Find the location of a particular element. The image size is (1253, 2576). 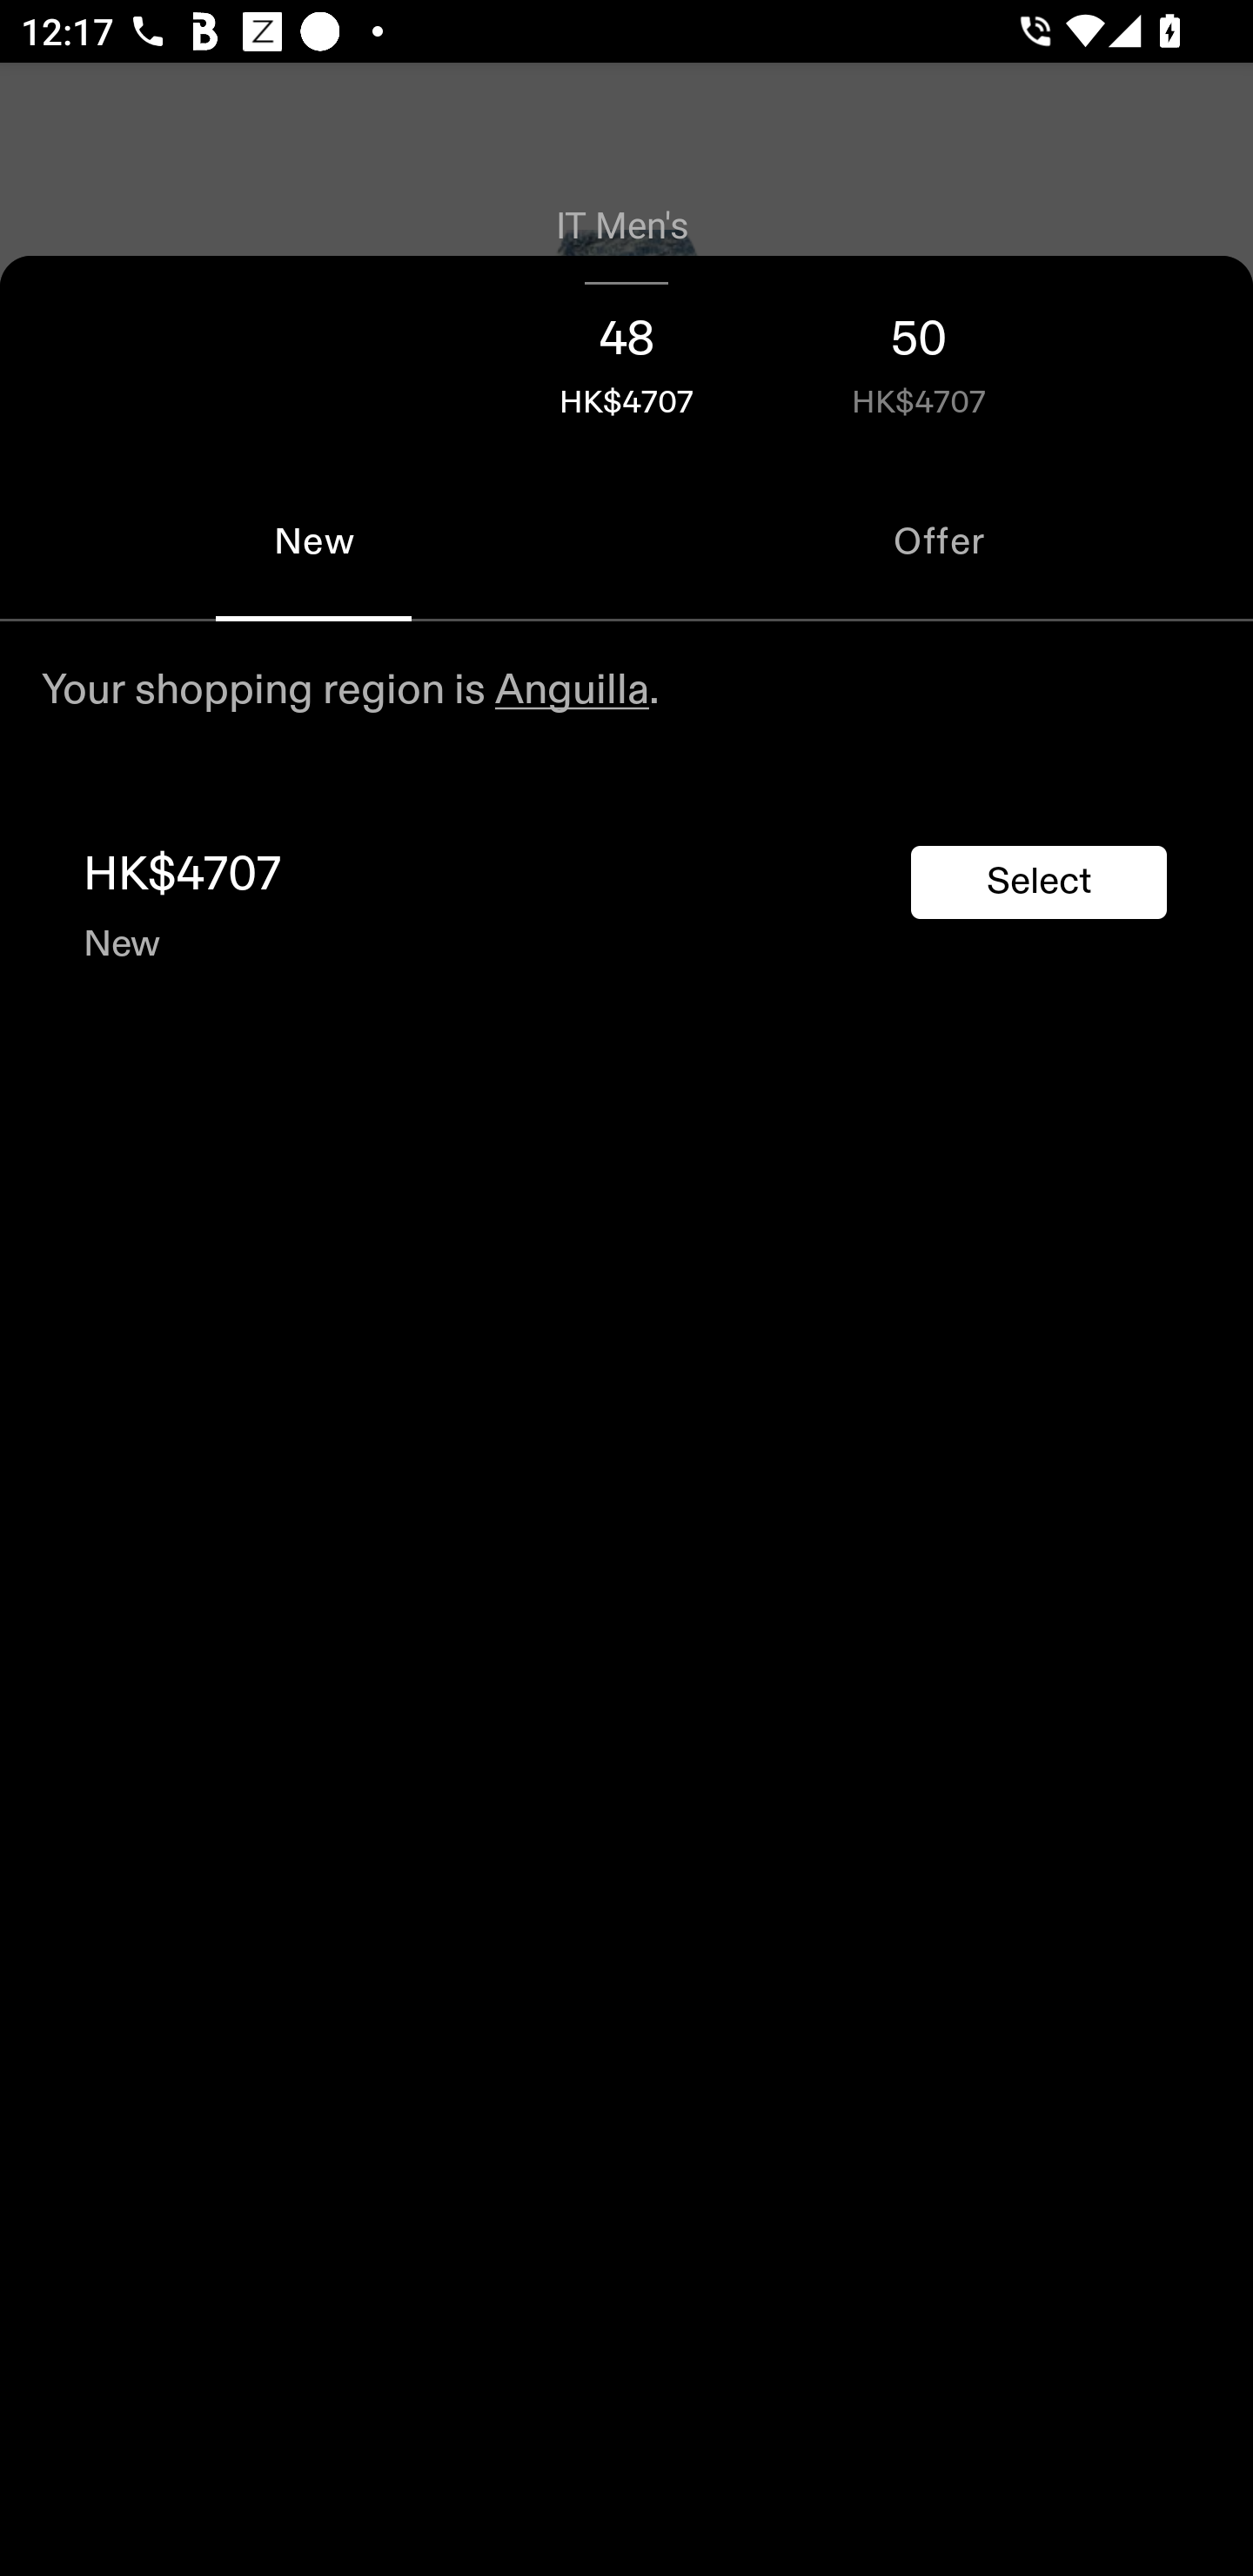

50 HK$4707 is located at coordinates (919, 359).